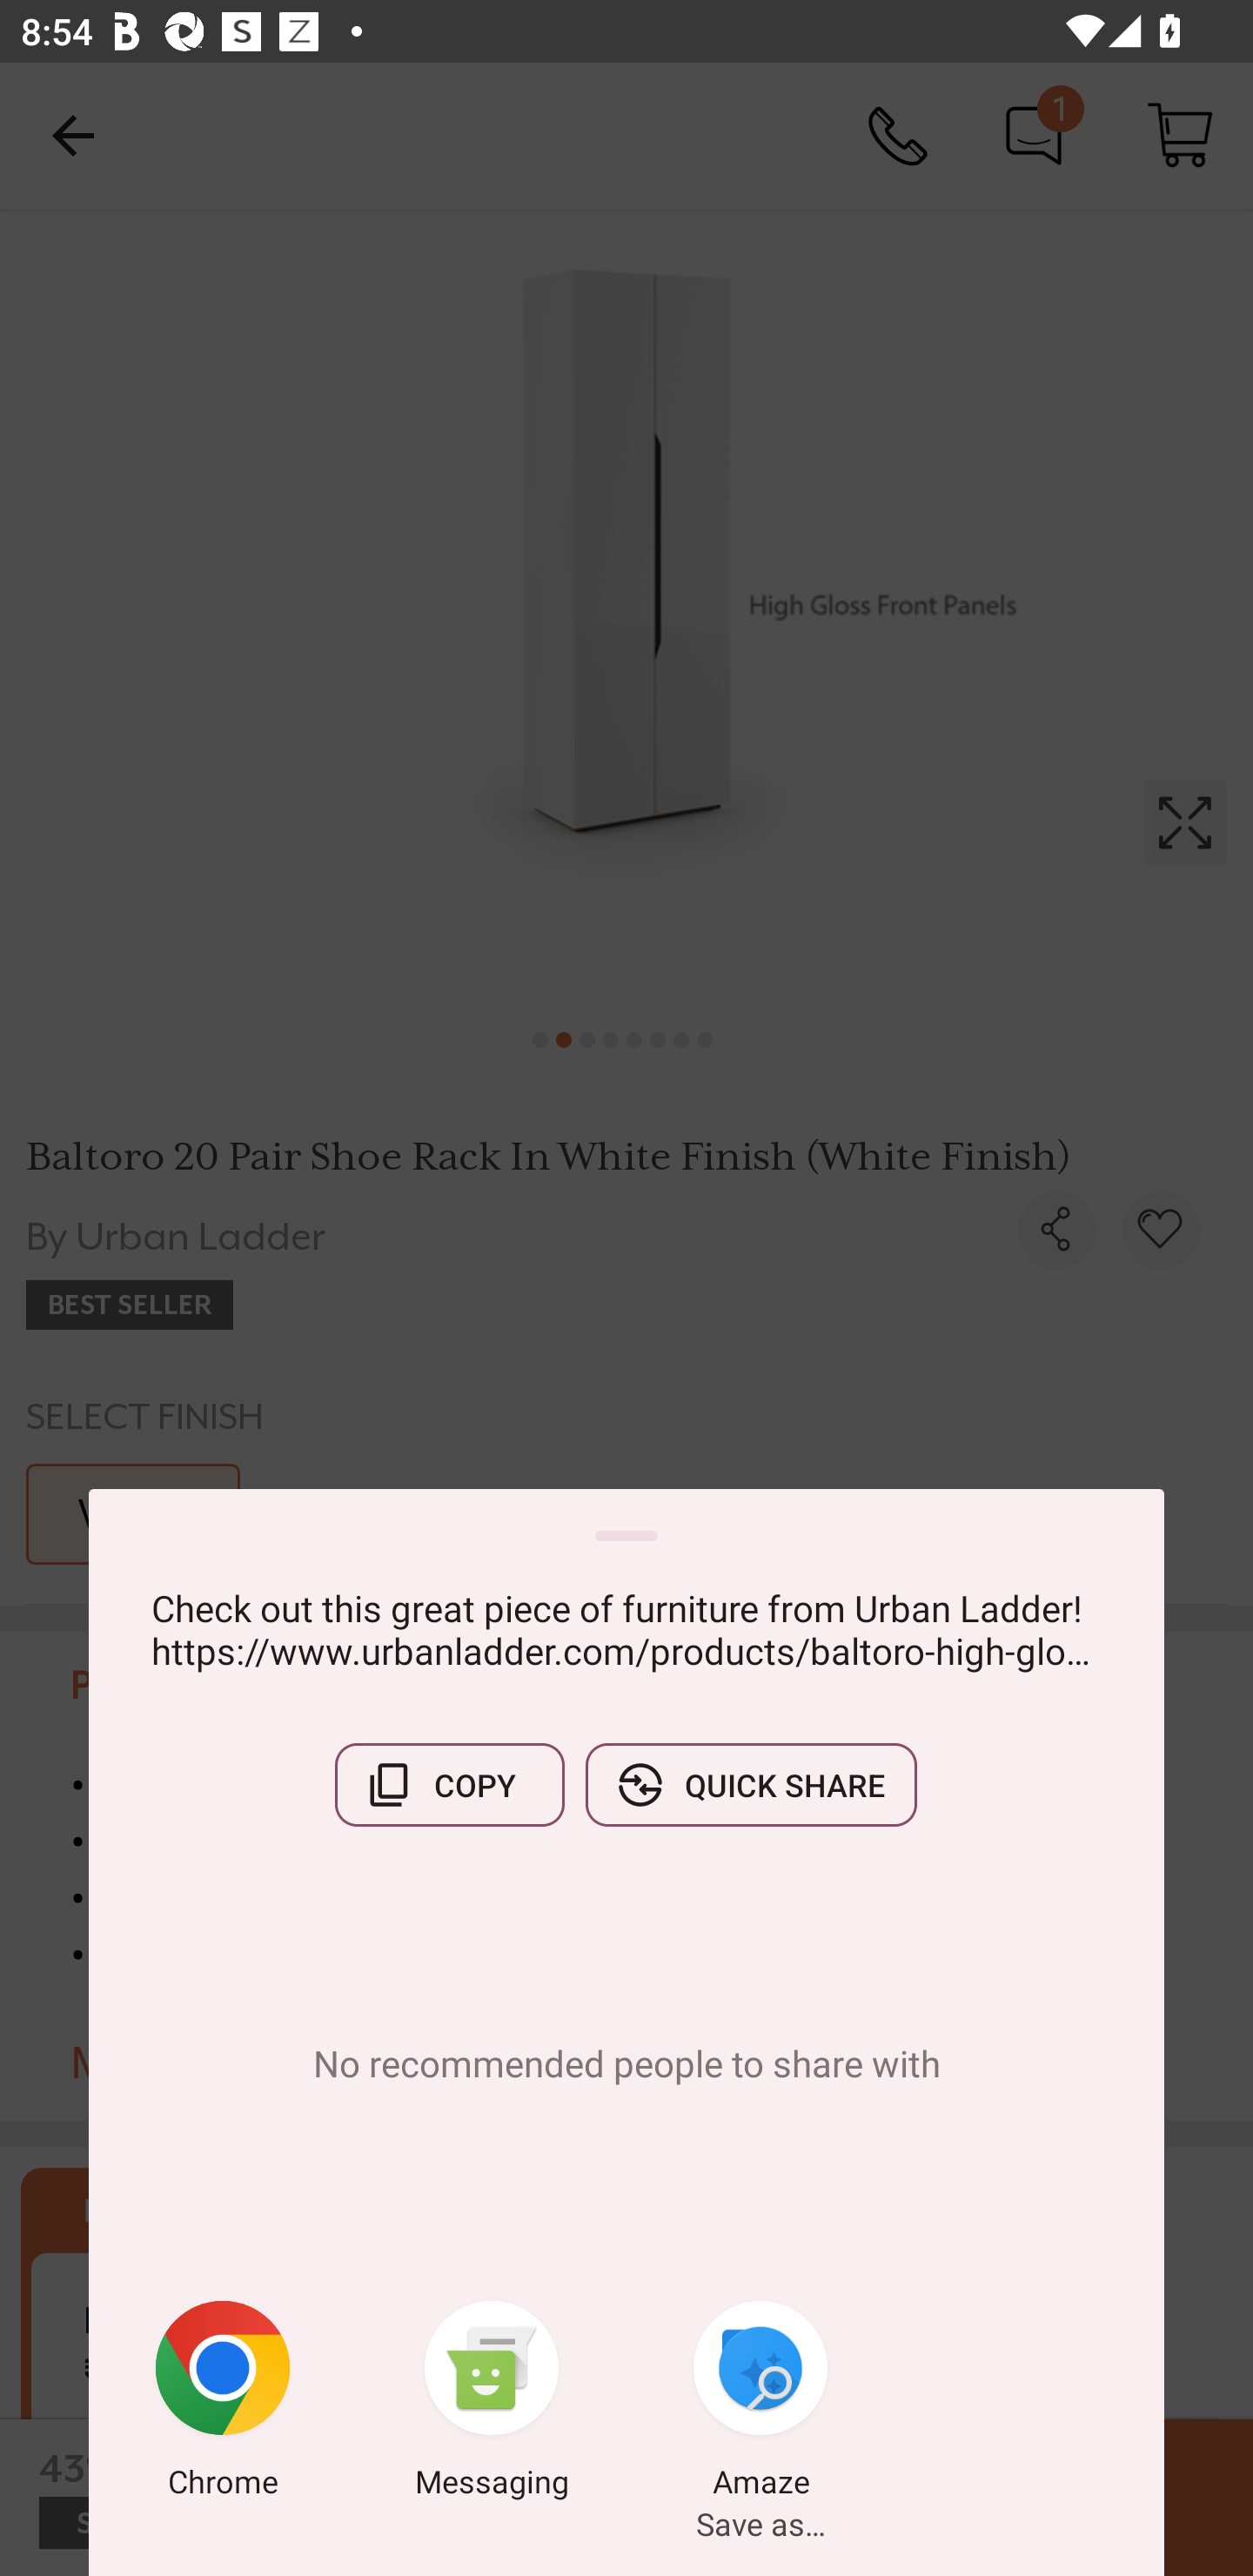  Describe the element at coordinates (761, 2405) in the screenshot. I see `Amaze Save as…` at that location.